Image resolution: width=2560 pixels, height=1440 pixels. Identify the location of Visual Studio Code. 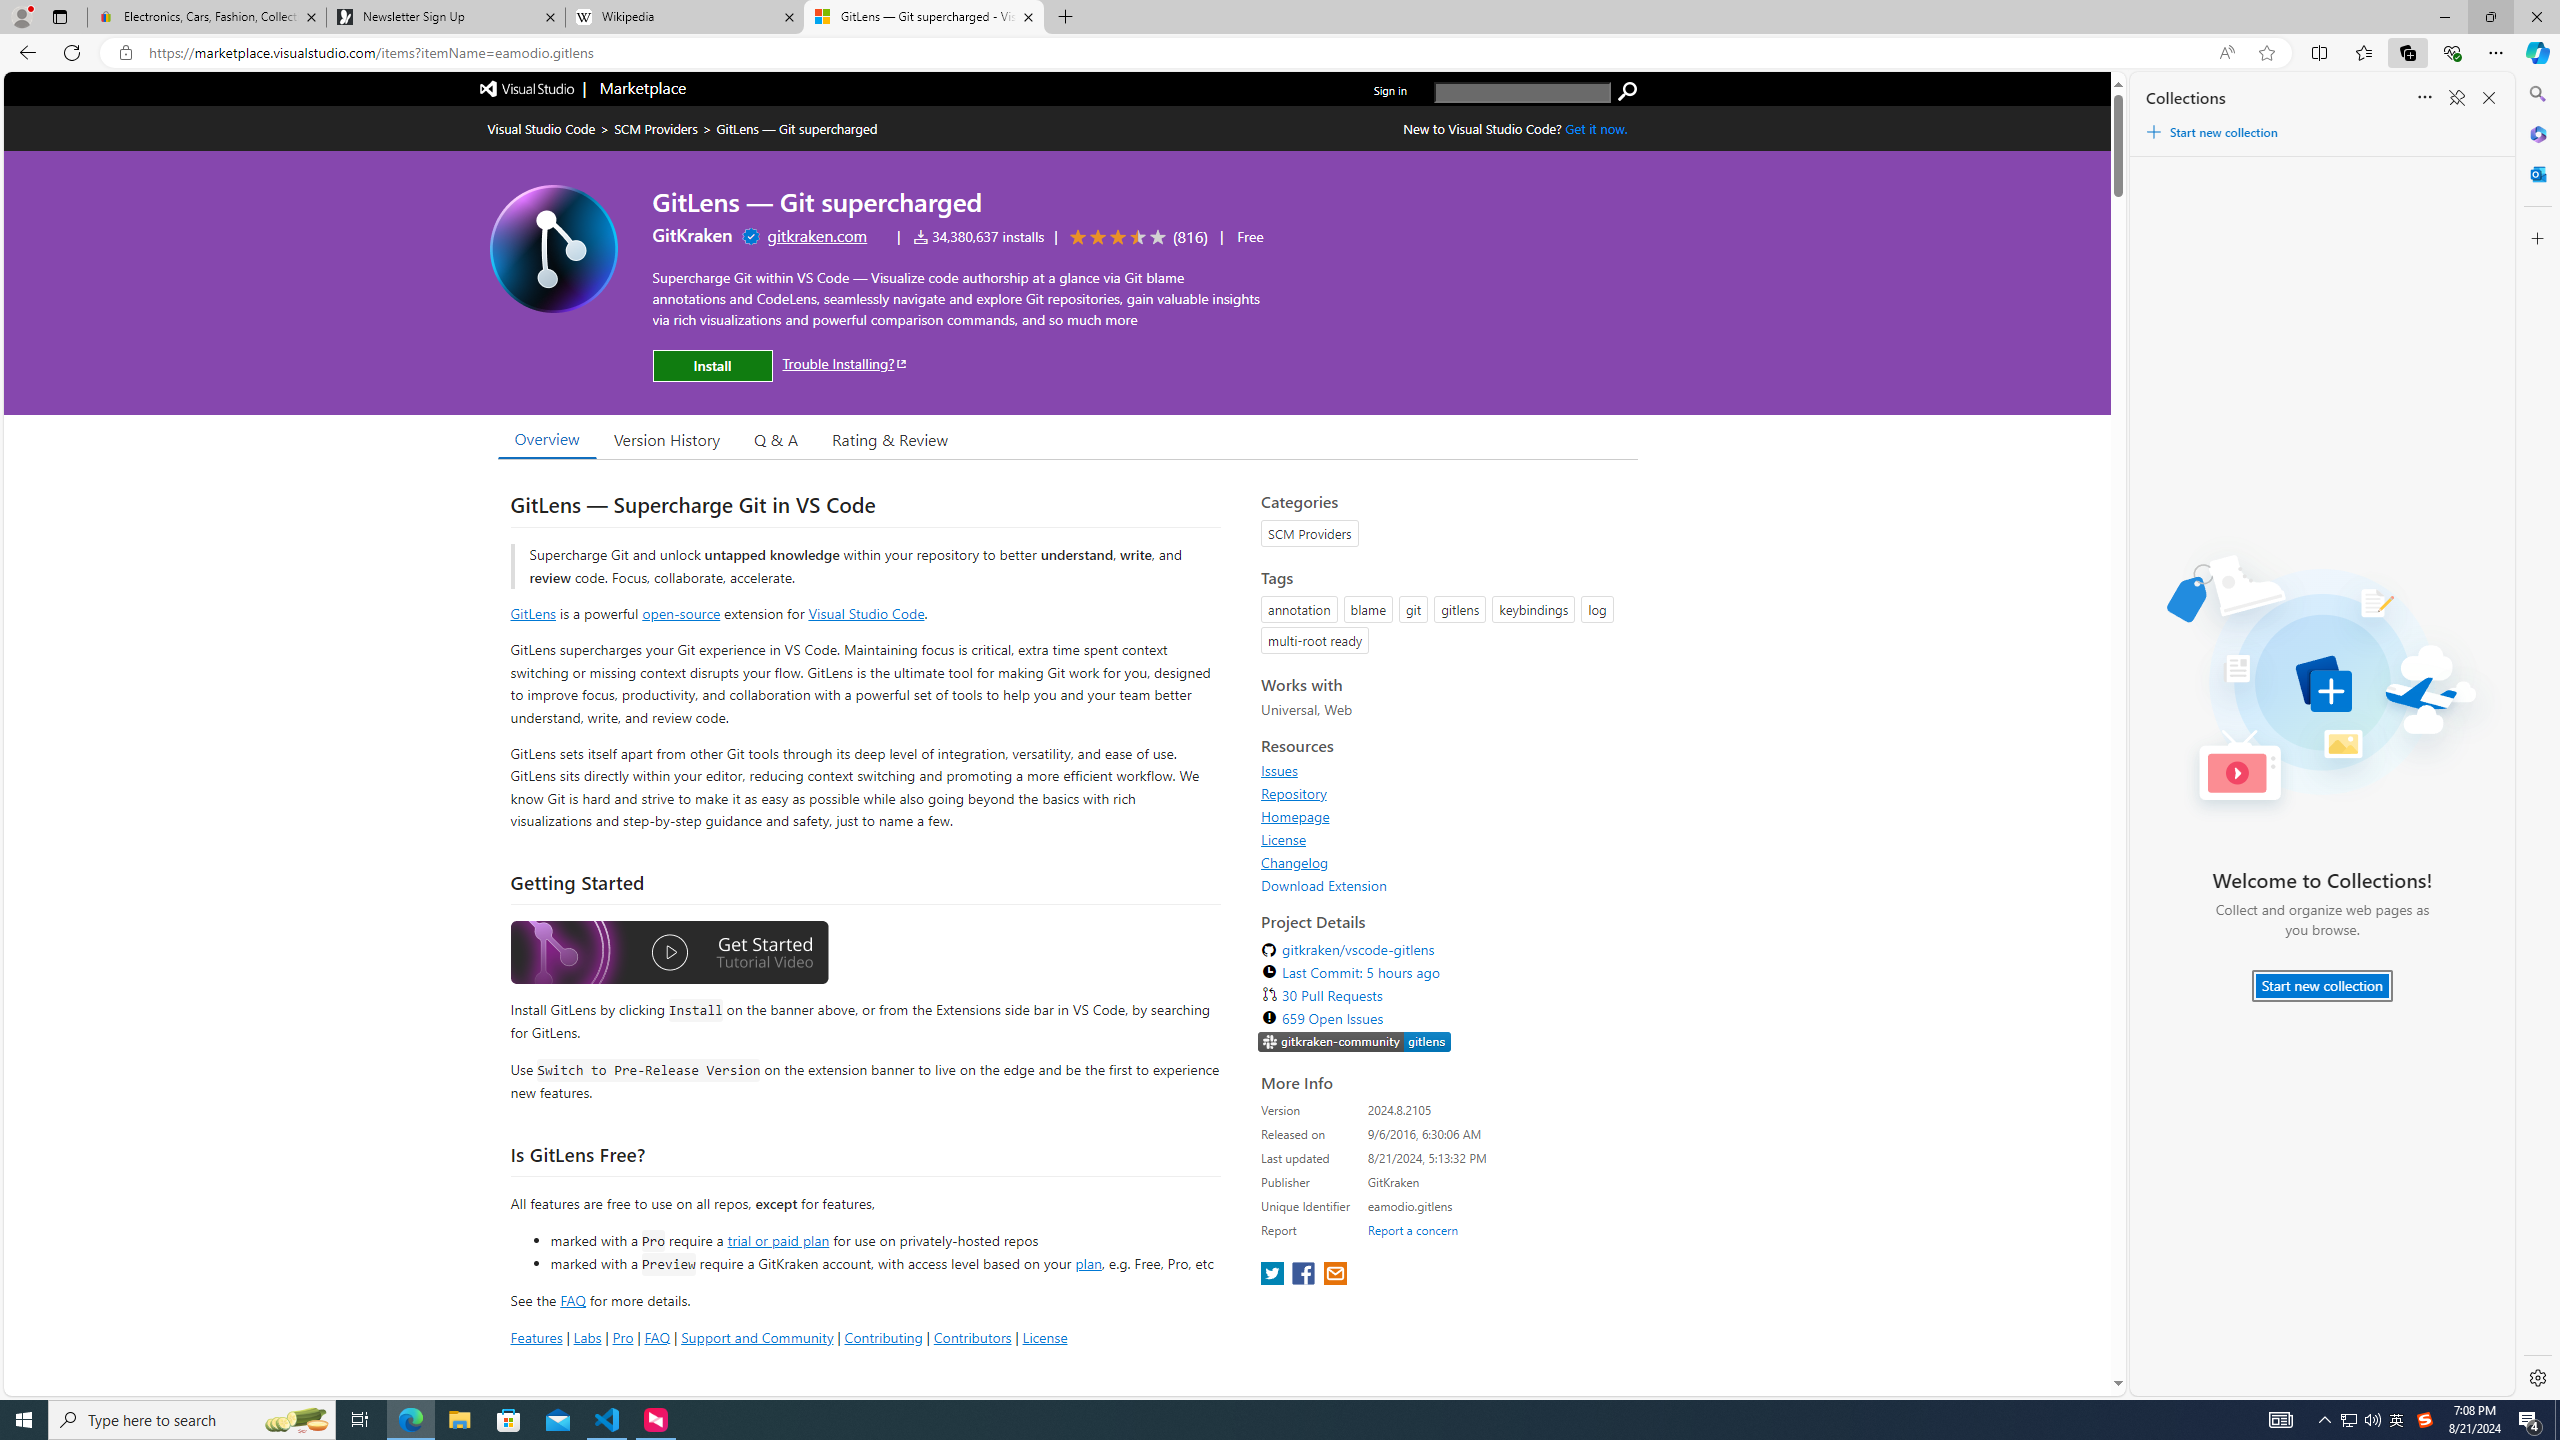
(866, 613).